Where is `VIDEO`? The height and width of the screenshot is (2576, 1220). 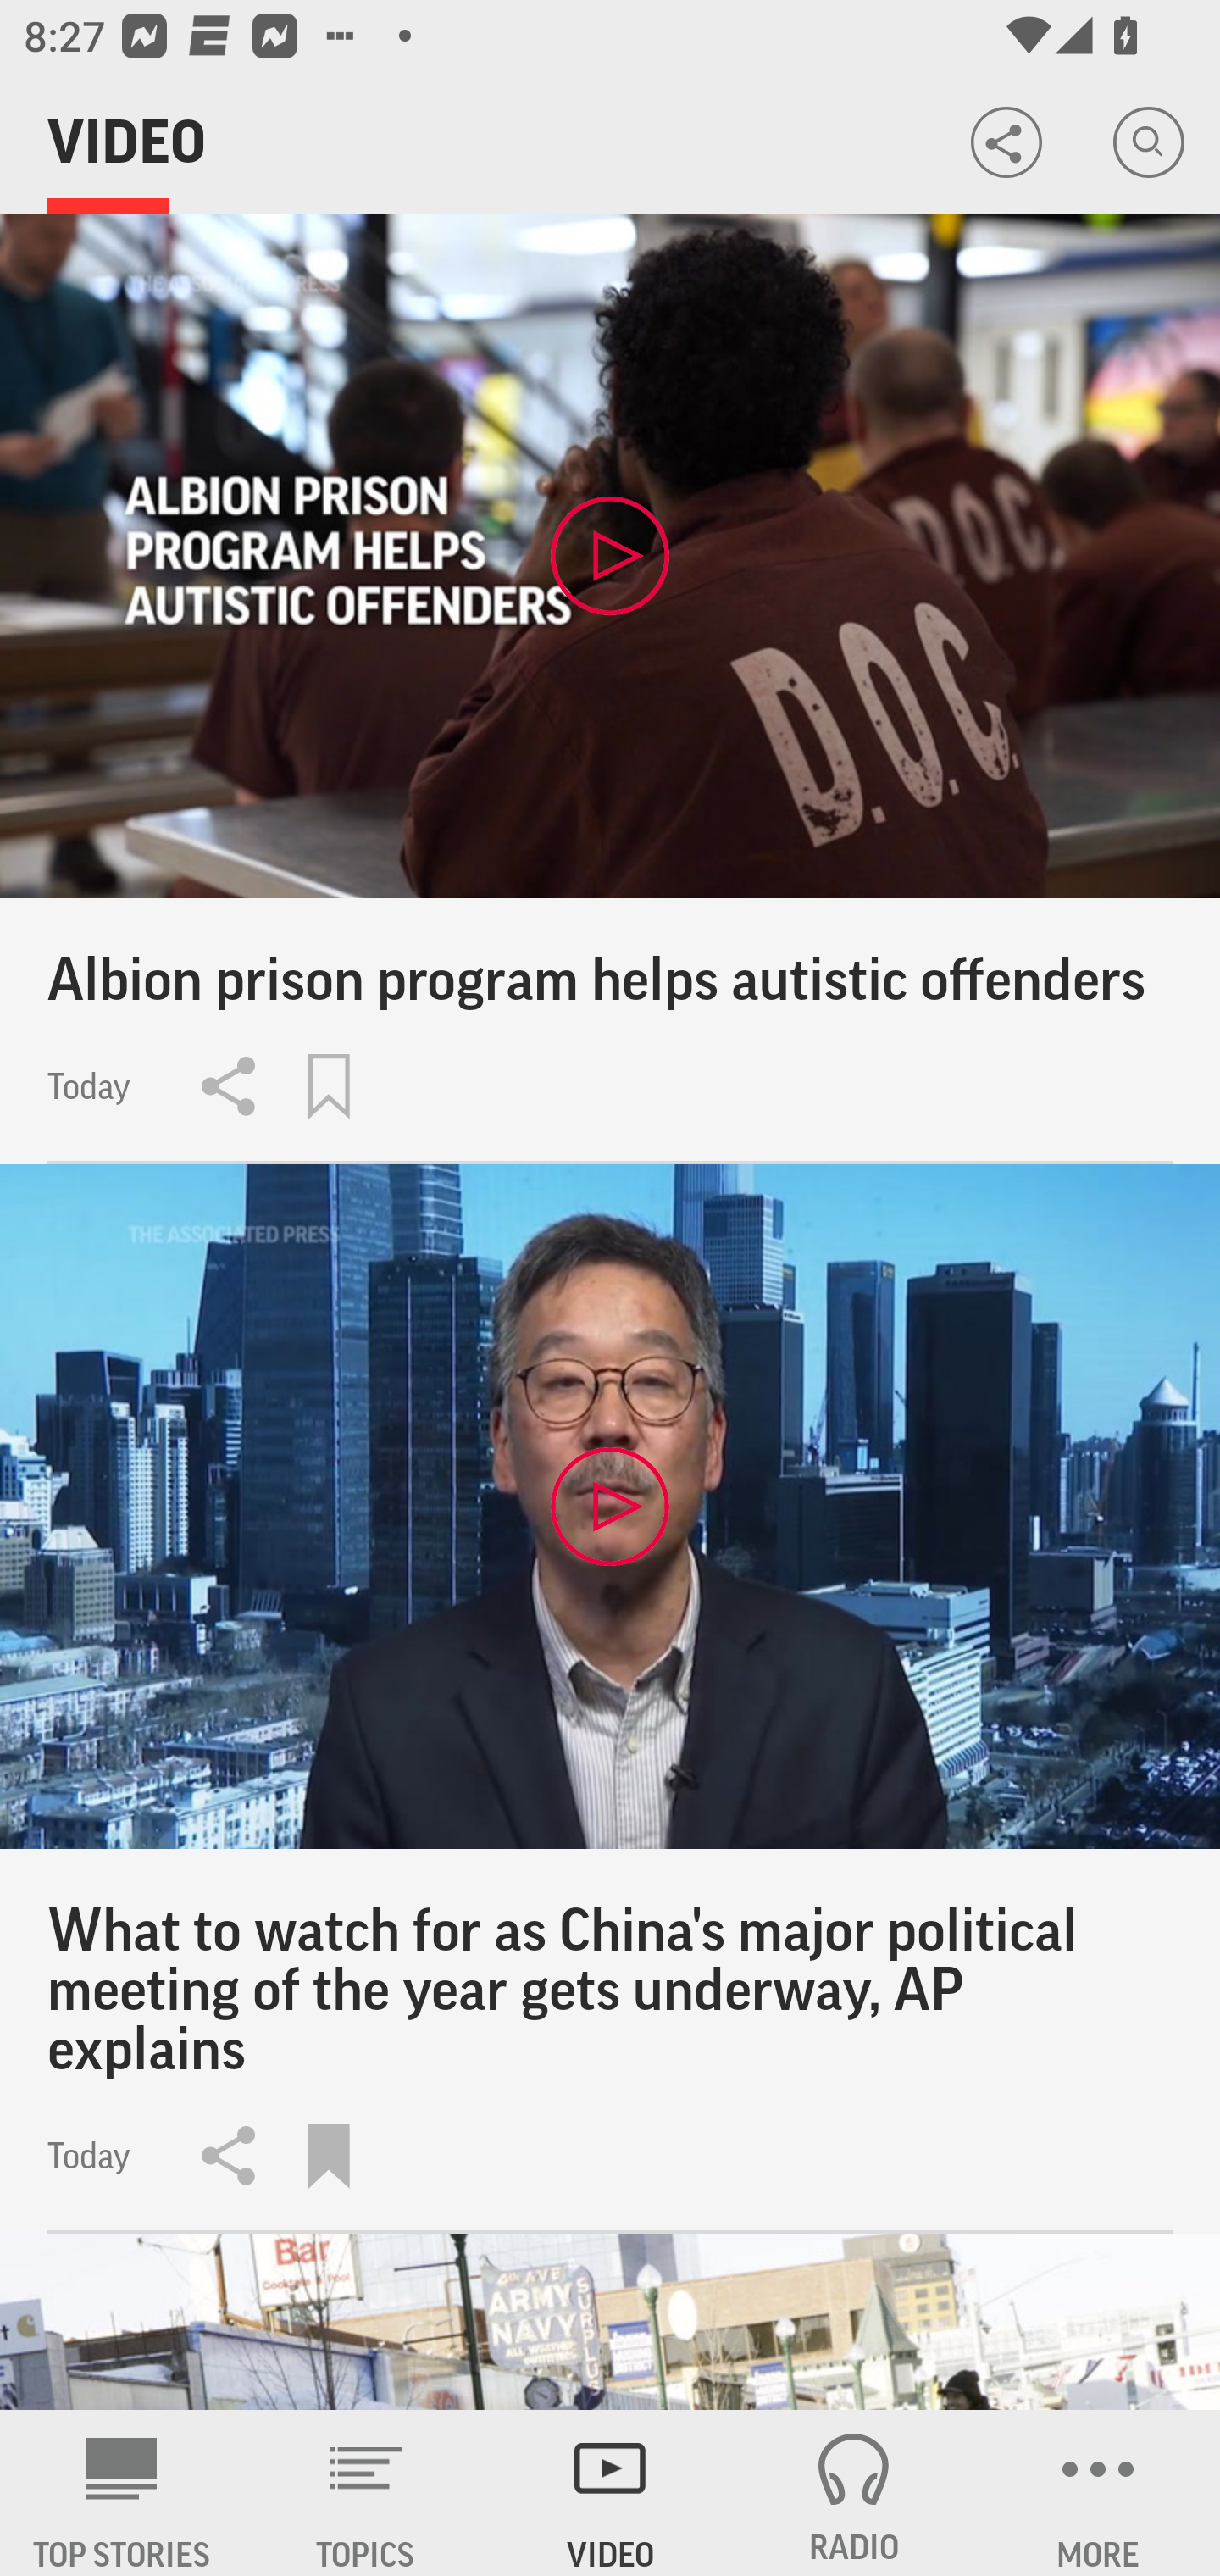 VIDEO is located at coordinates (610, 2493).